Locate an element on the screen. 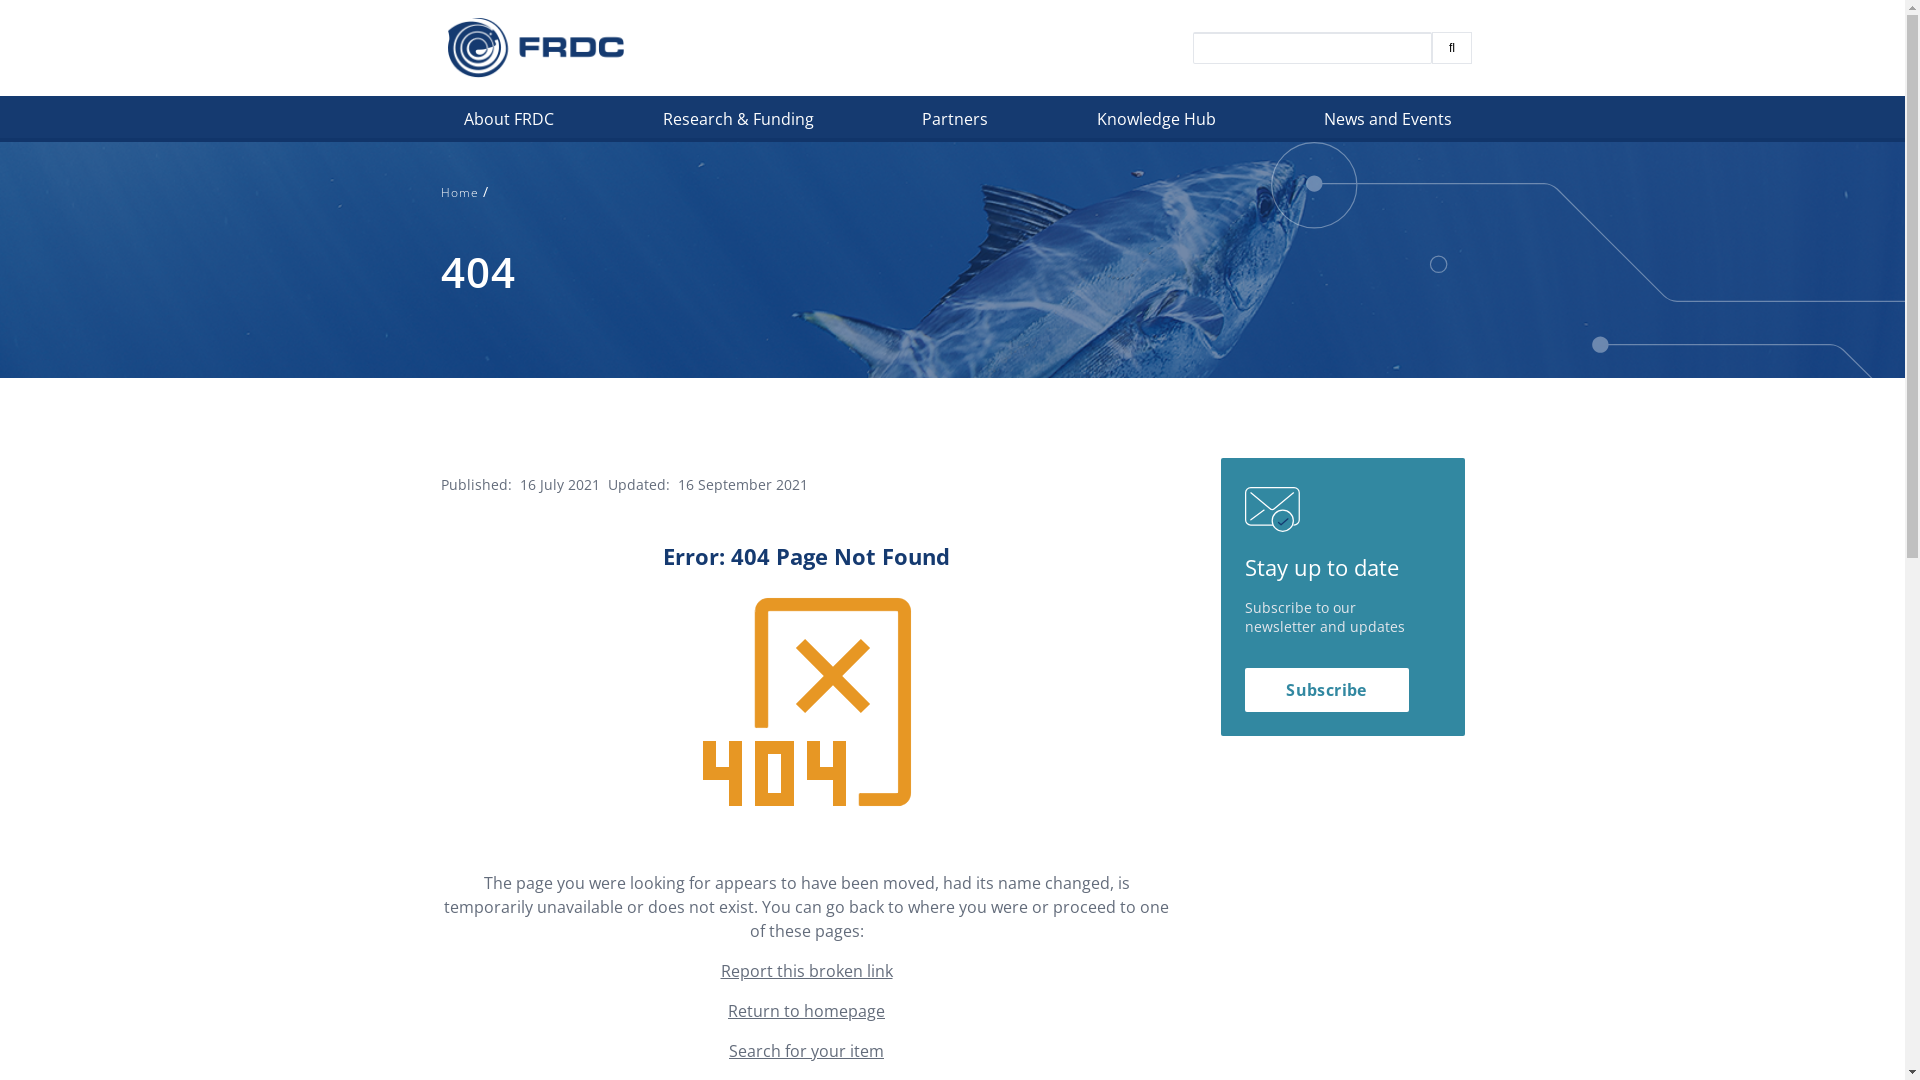 Image resolution: width=1920 pixels, height=1080 pixels. Home is located at coordinates (460, 192).